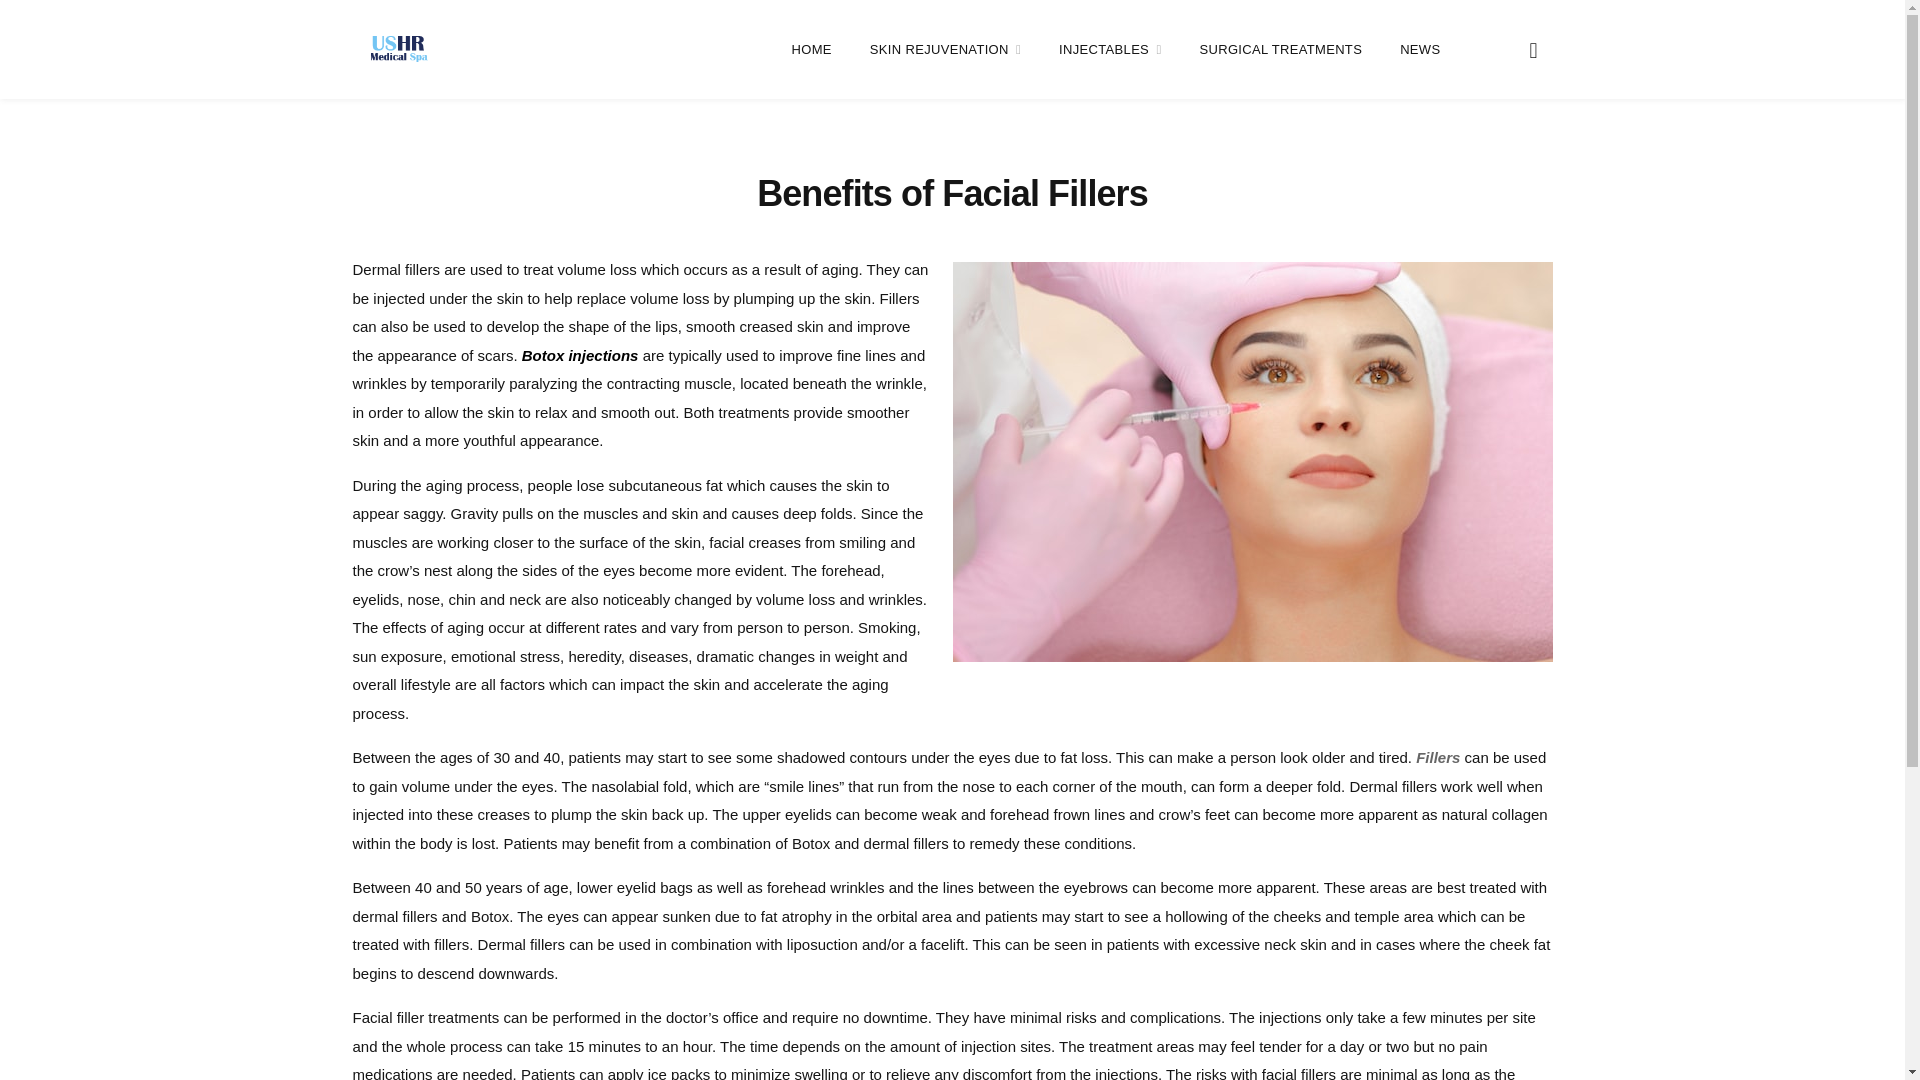 The image size is (1920, 1080). I want to click on Injectables, so click(1110, 50).